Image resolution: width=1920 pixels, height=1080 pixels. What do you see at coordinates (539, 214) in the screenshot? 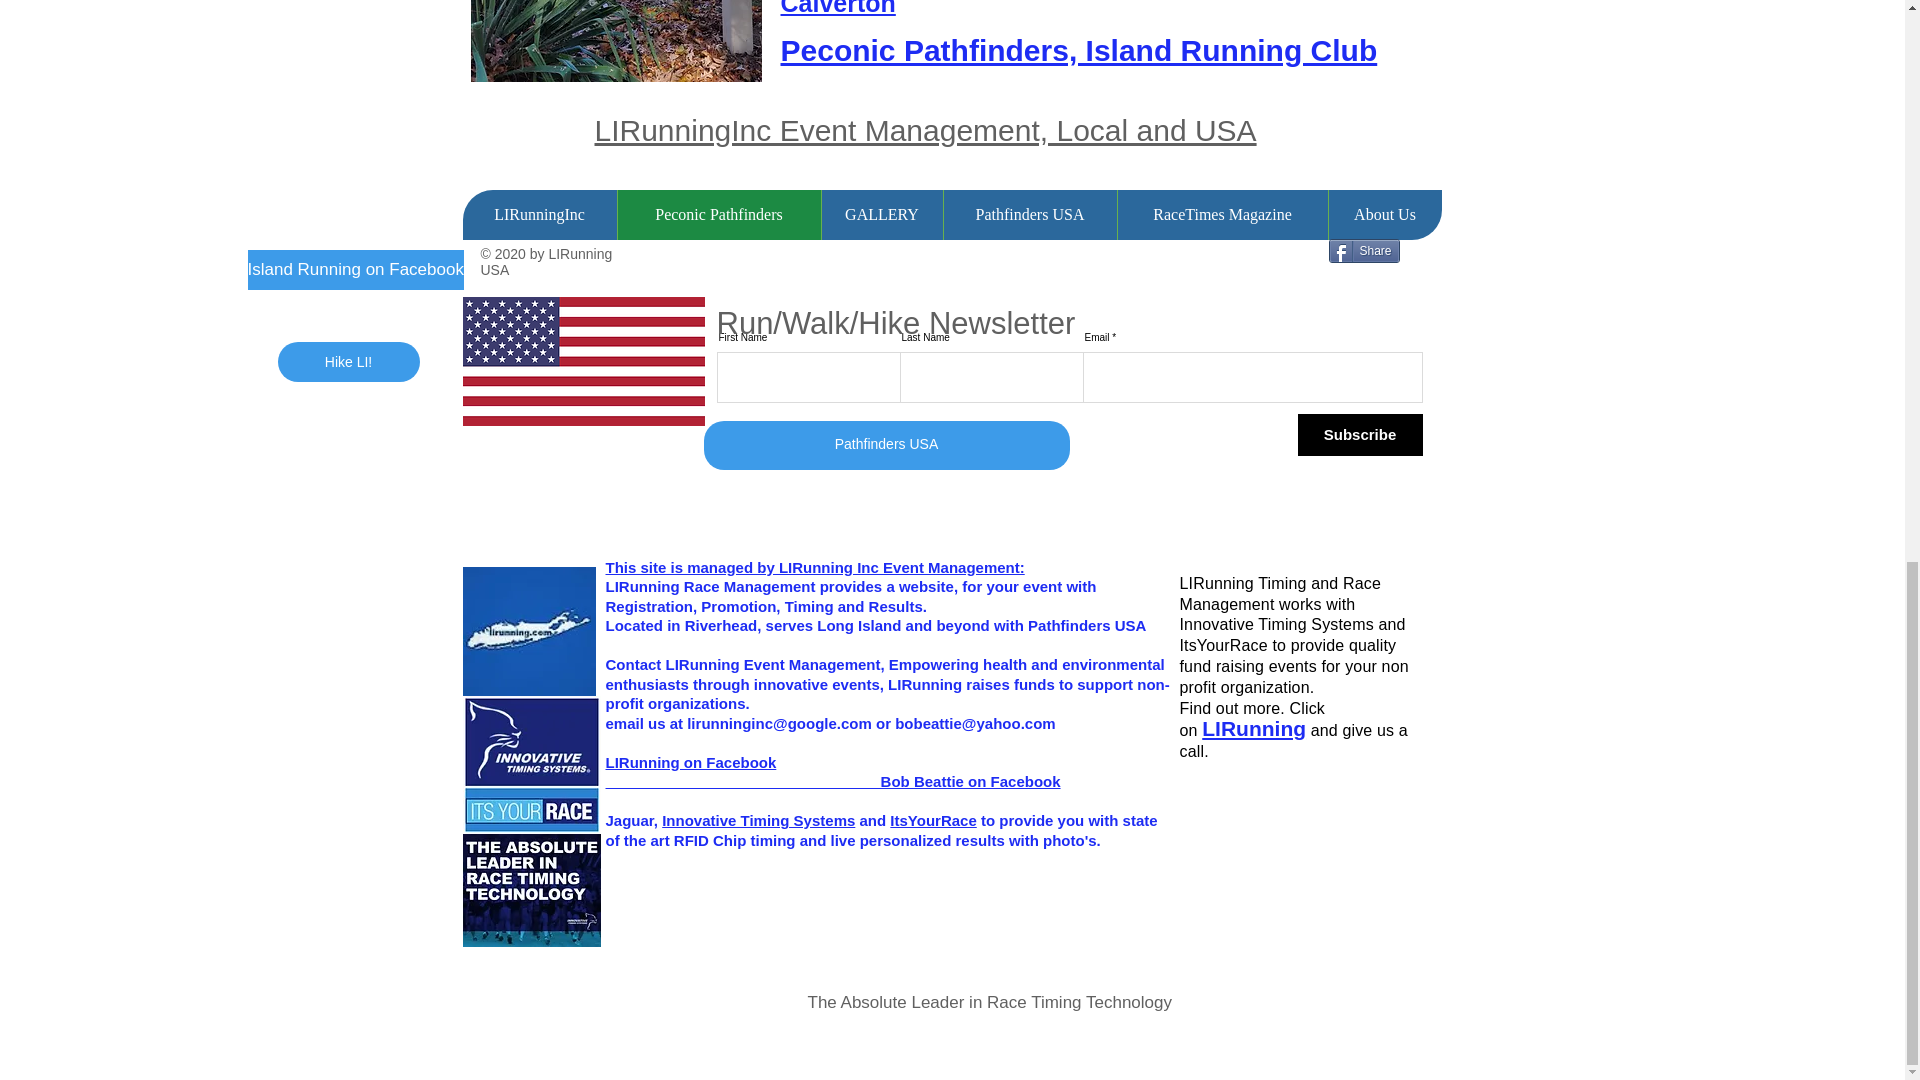
I see `LIRunningInc` at bounding box center [539, 214].